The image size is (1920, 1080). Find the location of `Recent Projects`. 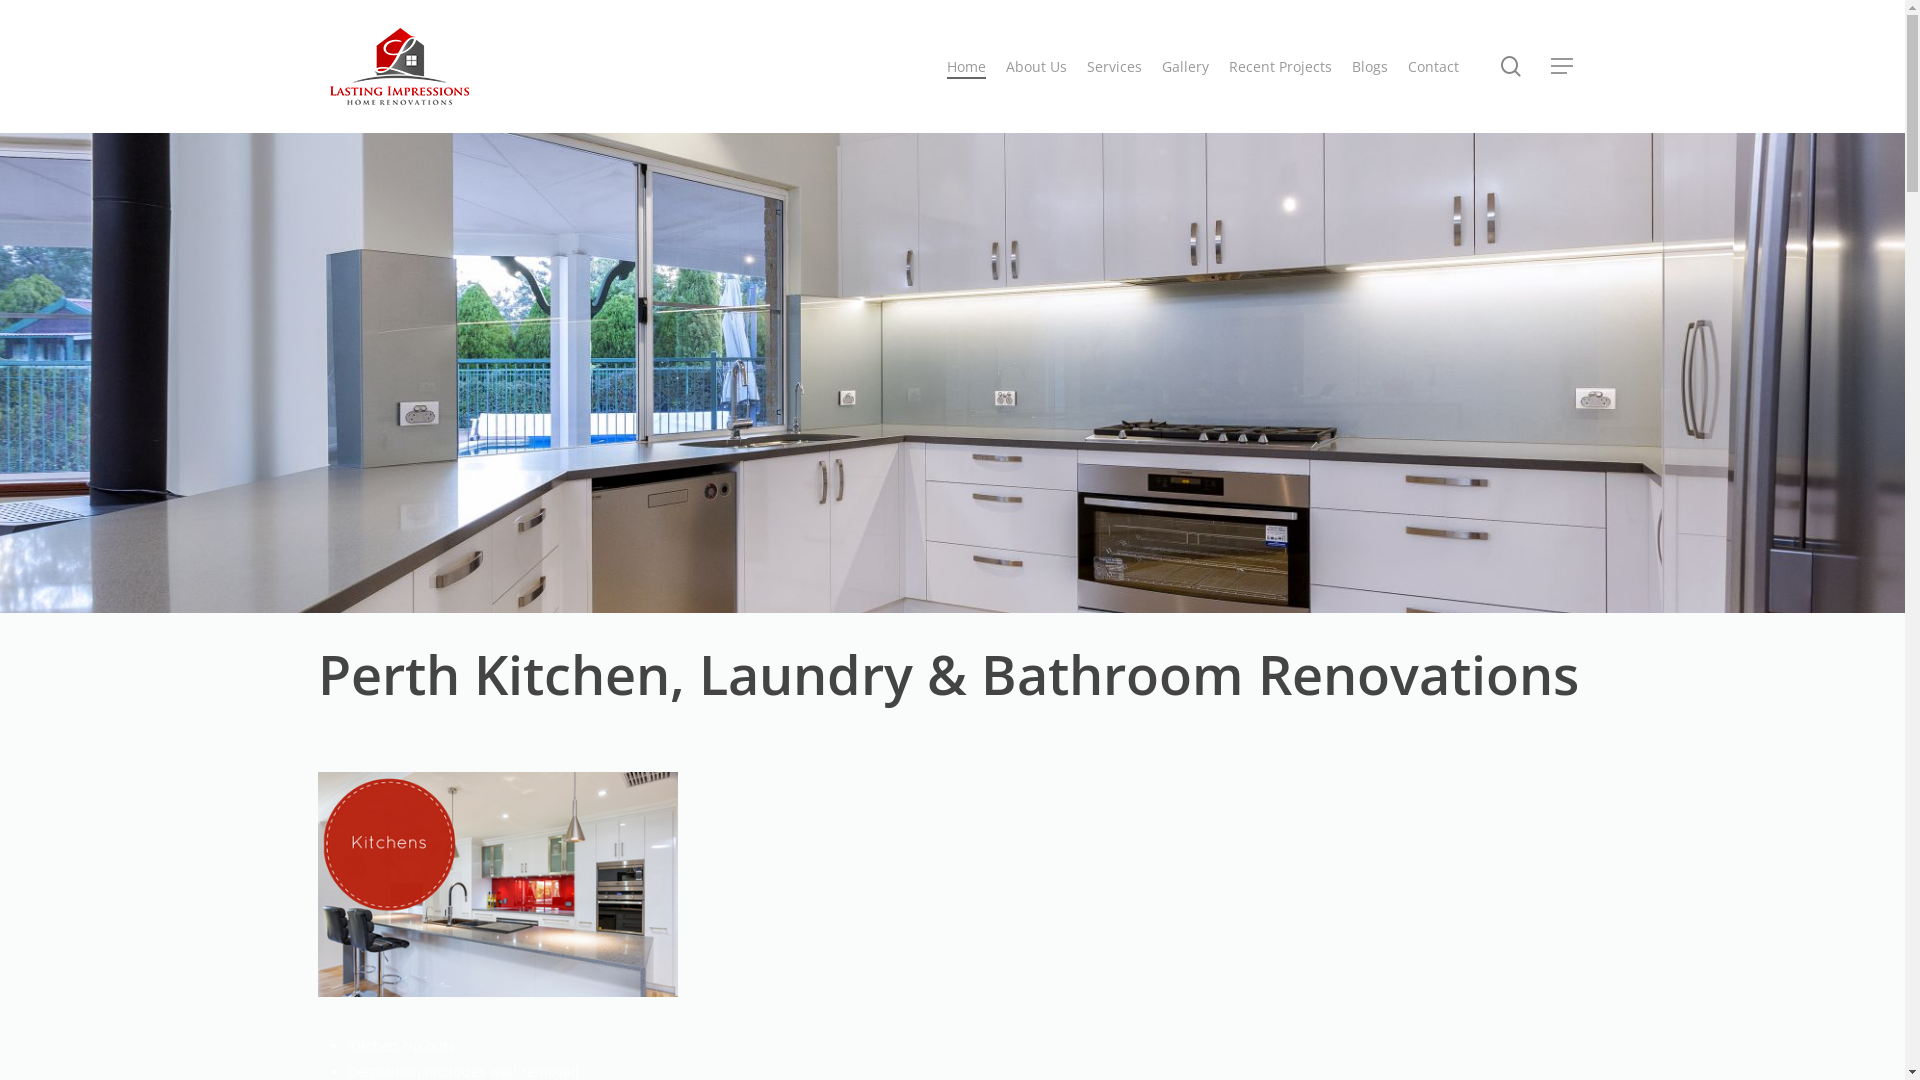

Recent Projects is located at coordinates (1280, 66).